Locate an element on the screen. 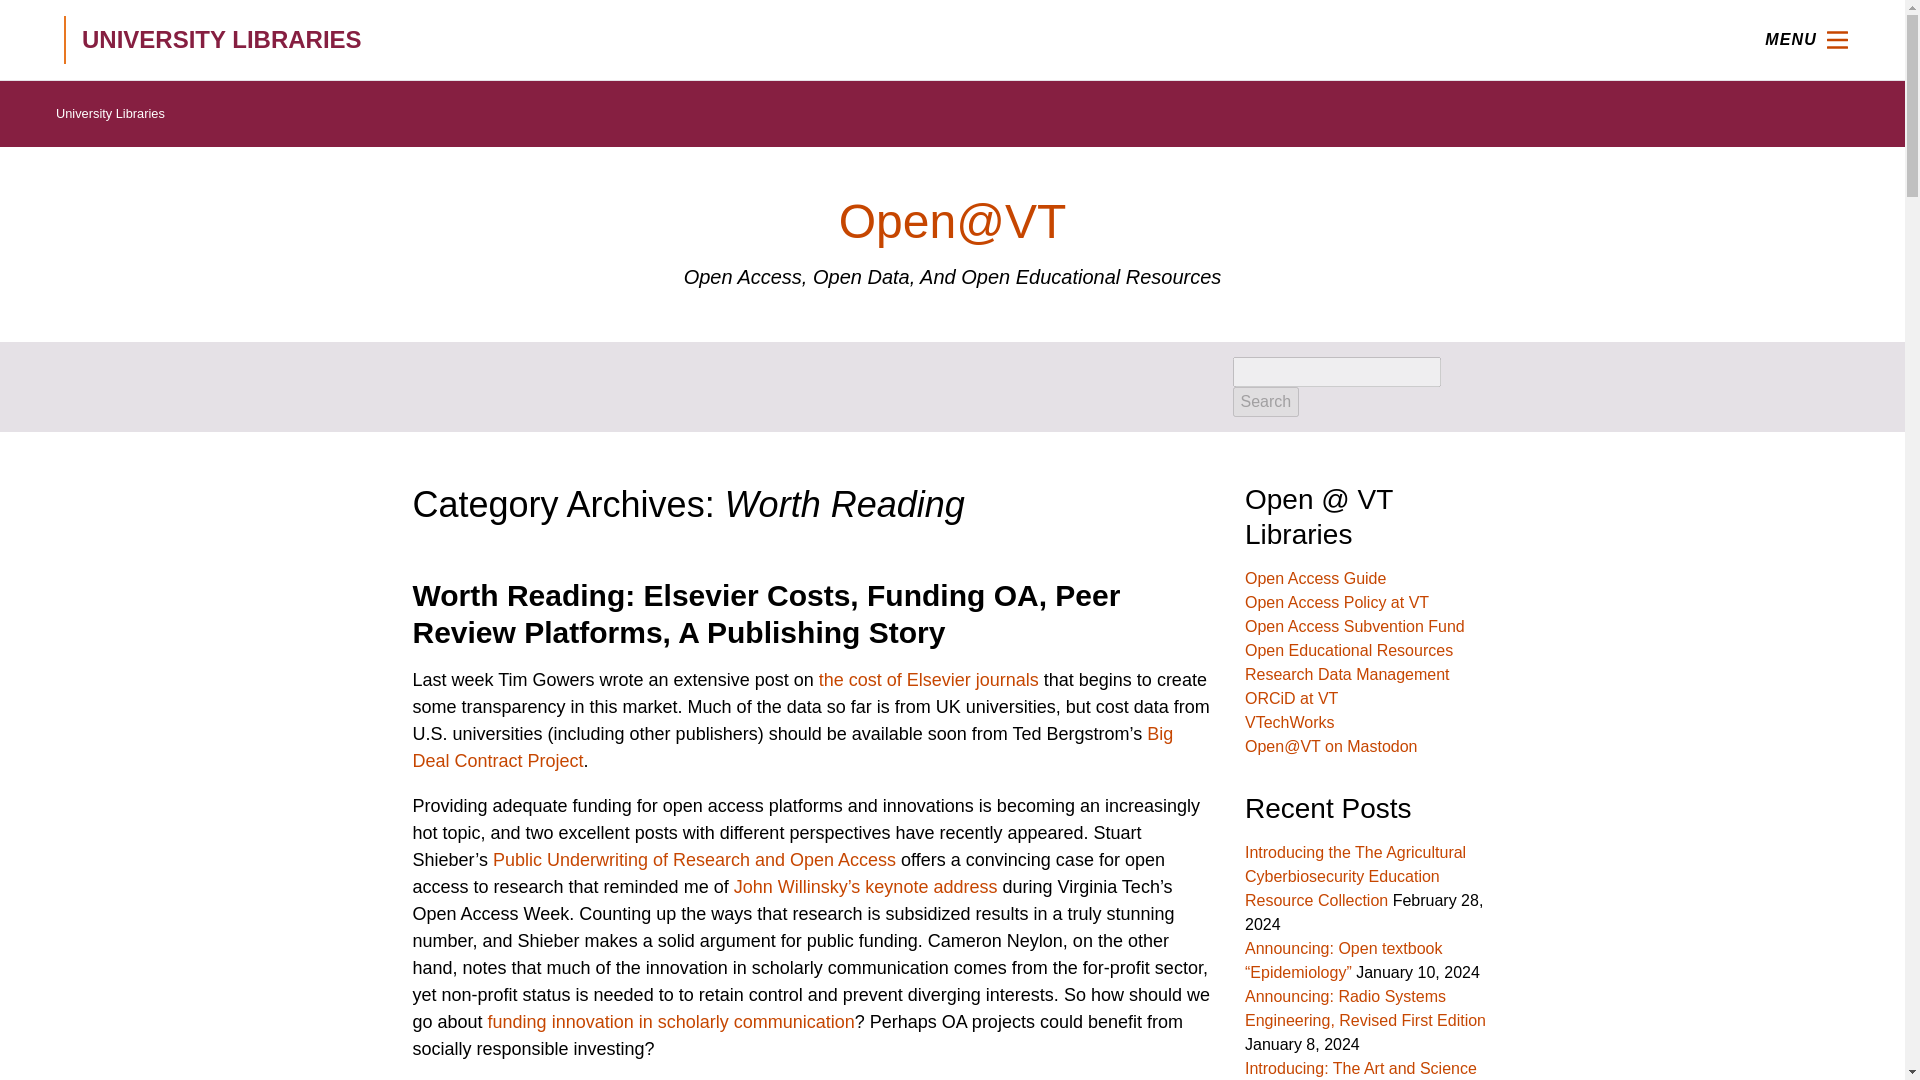 This screenshot has width=1920, height=1080. Big Deal Contract Project is located at coordinates (792, 747).